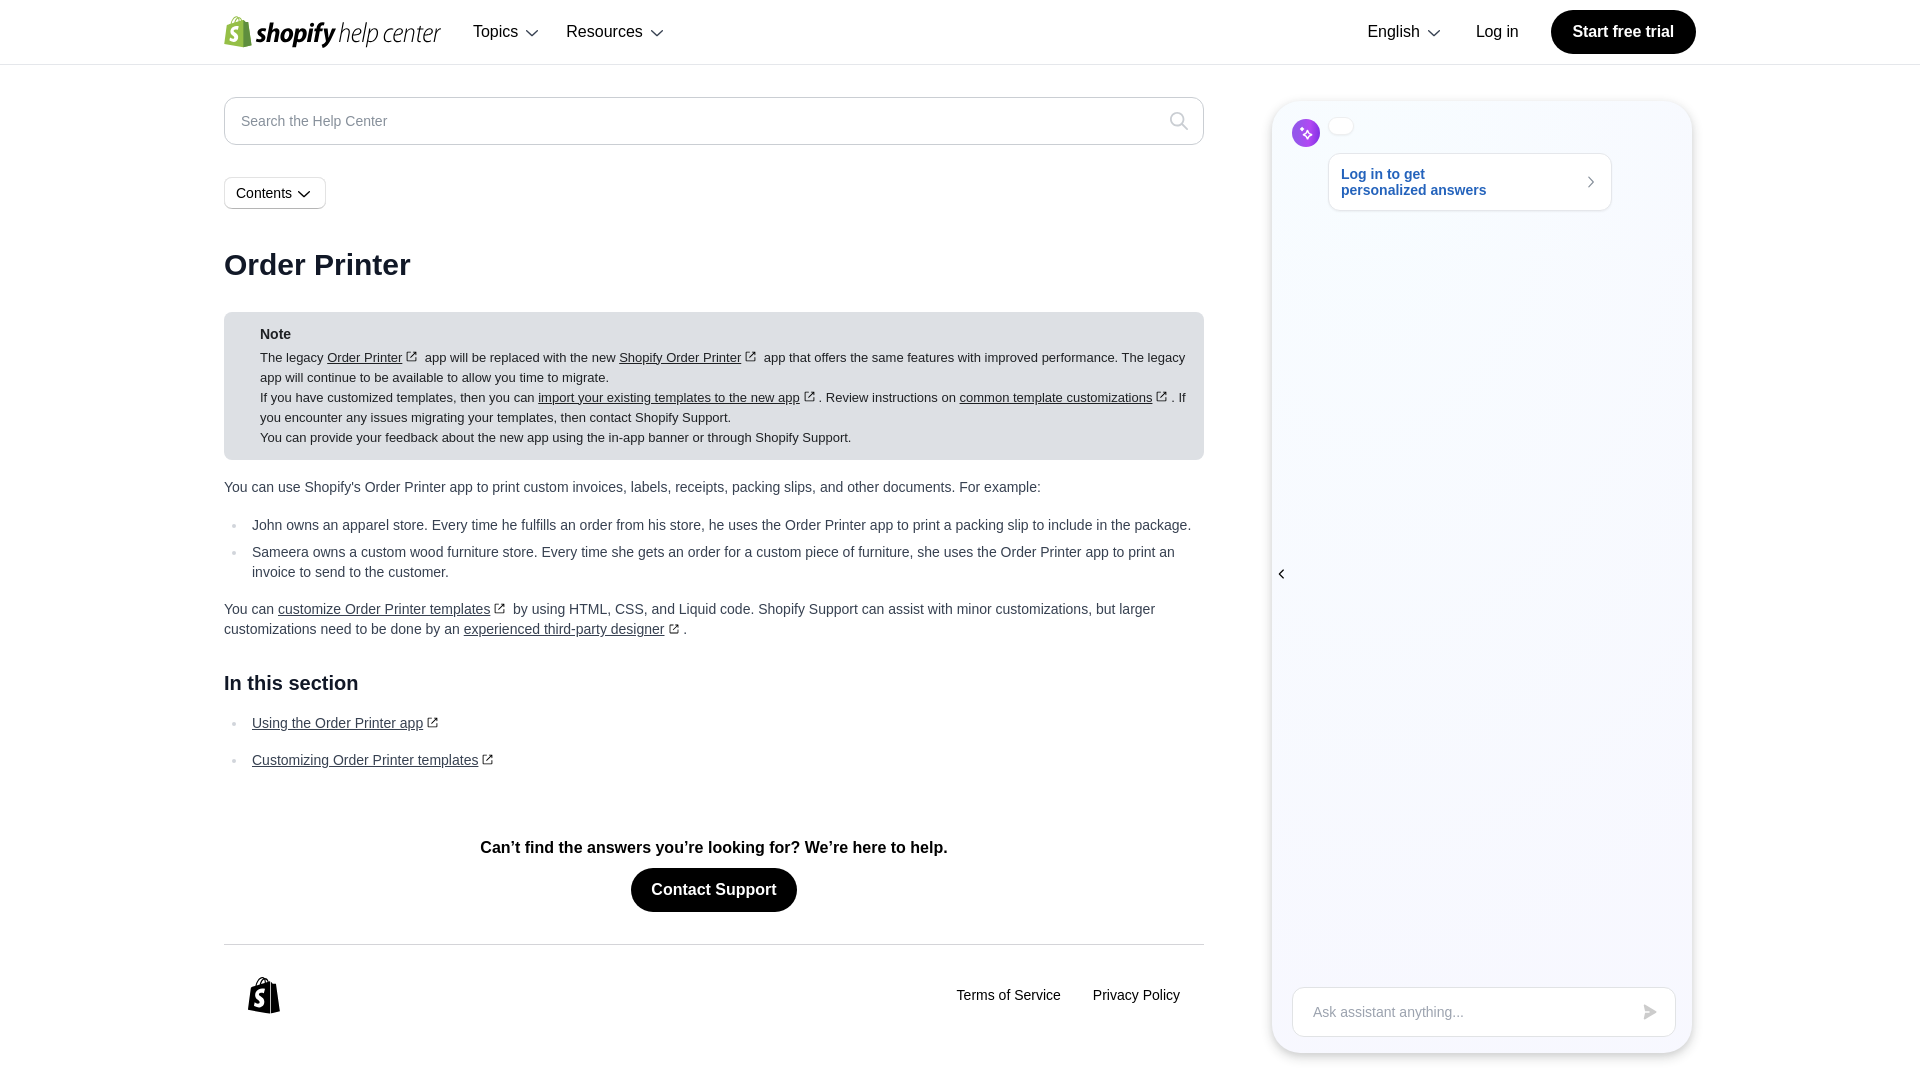  What do you see at coordinates (346, 722) in the screenshot?
I see `Using the Order Printer app` at bounding box center [346, 722].